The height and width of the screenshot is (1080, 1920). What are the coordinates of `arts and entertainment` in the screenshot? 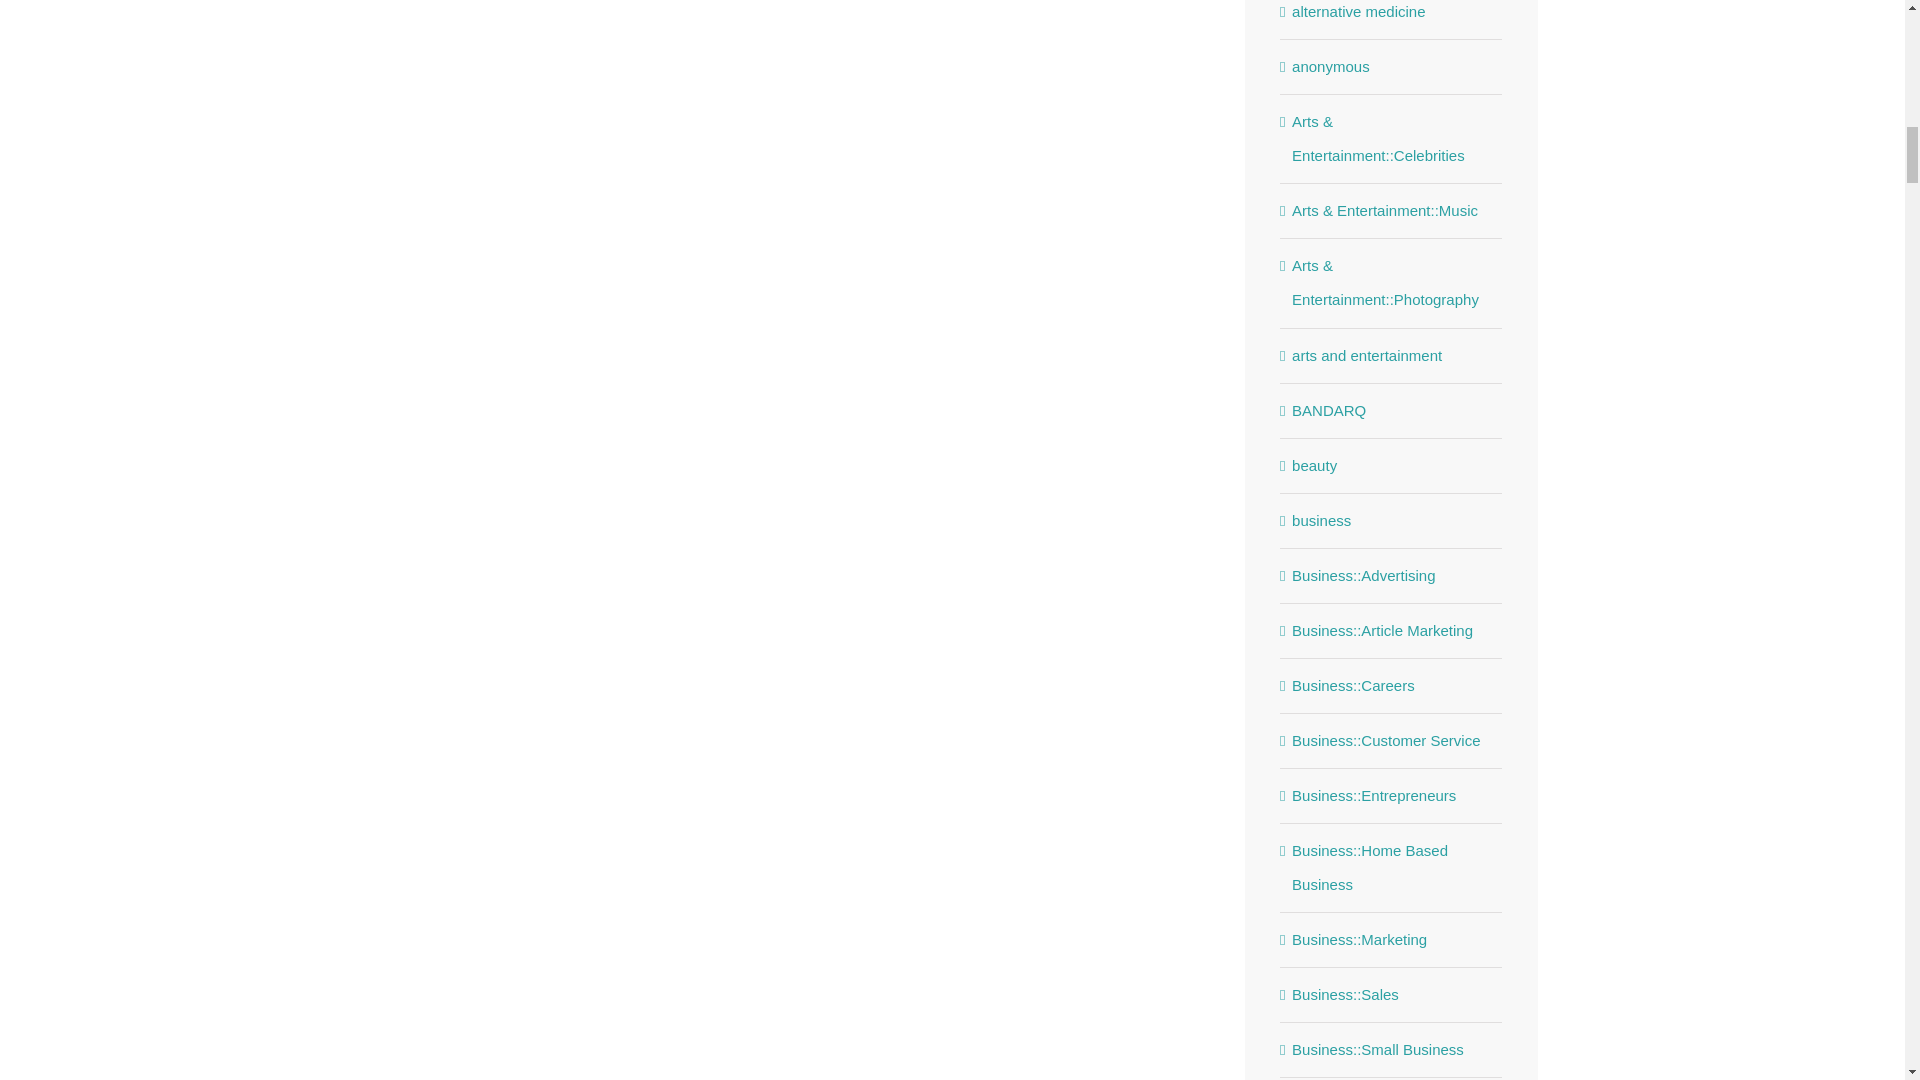 It's located at (1392, 356).